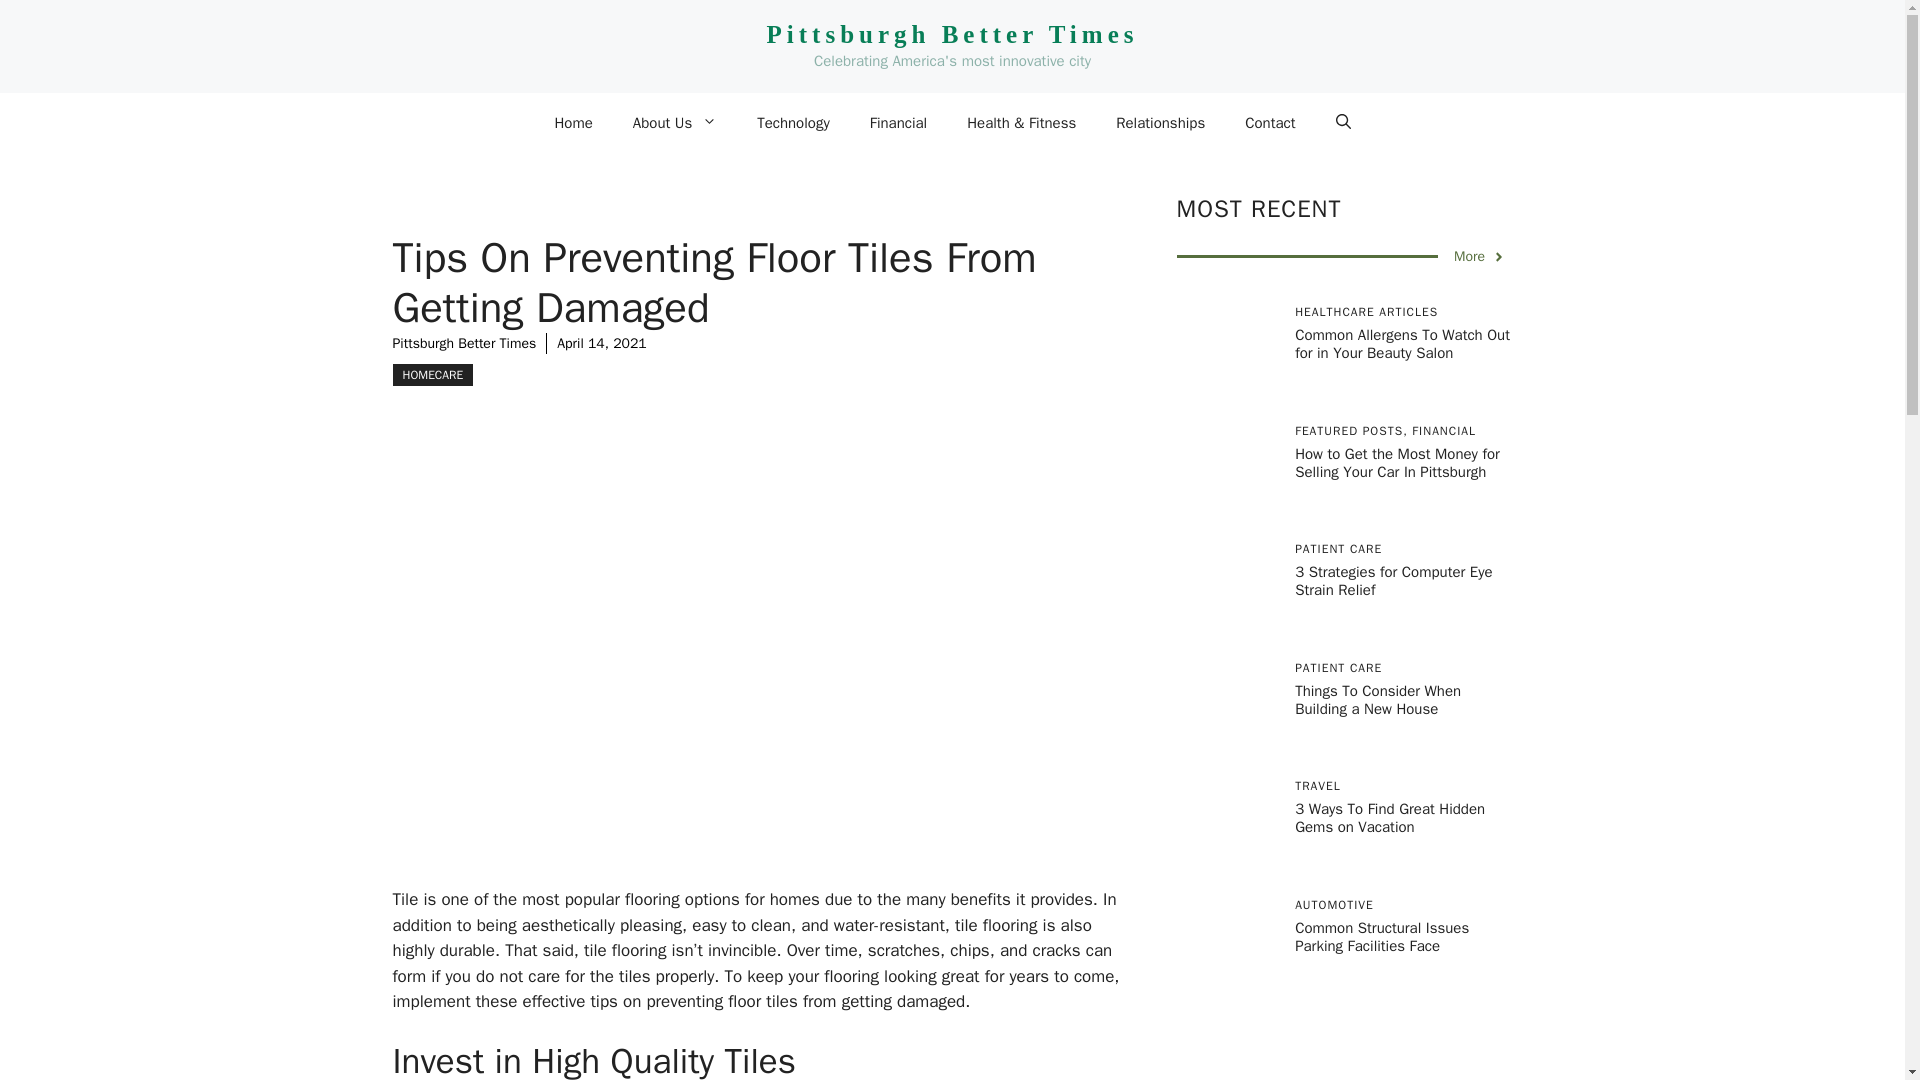 The image size is (1920, 1080). Describe the element at coordinates (1378, 700) in the screenshot. I see `Things To Consider When Building a New House` at that location.